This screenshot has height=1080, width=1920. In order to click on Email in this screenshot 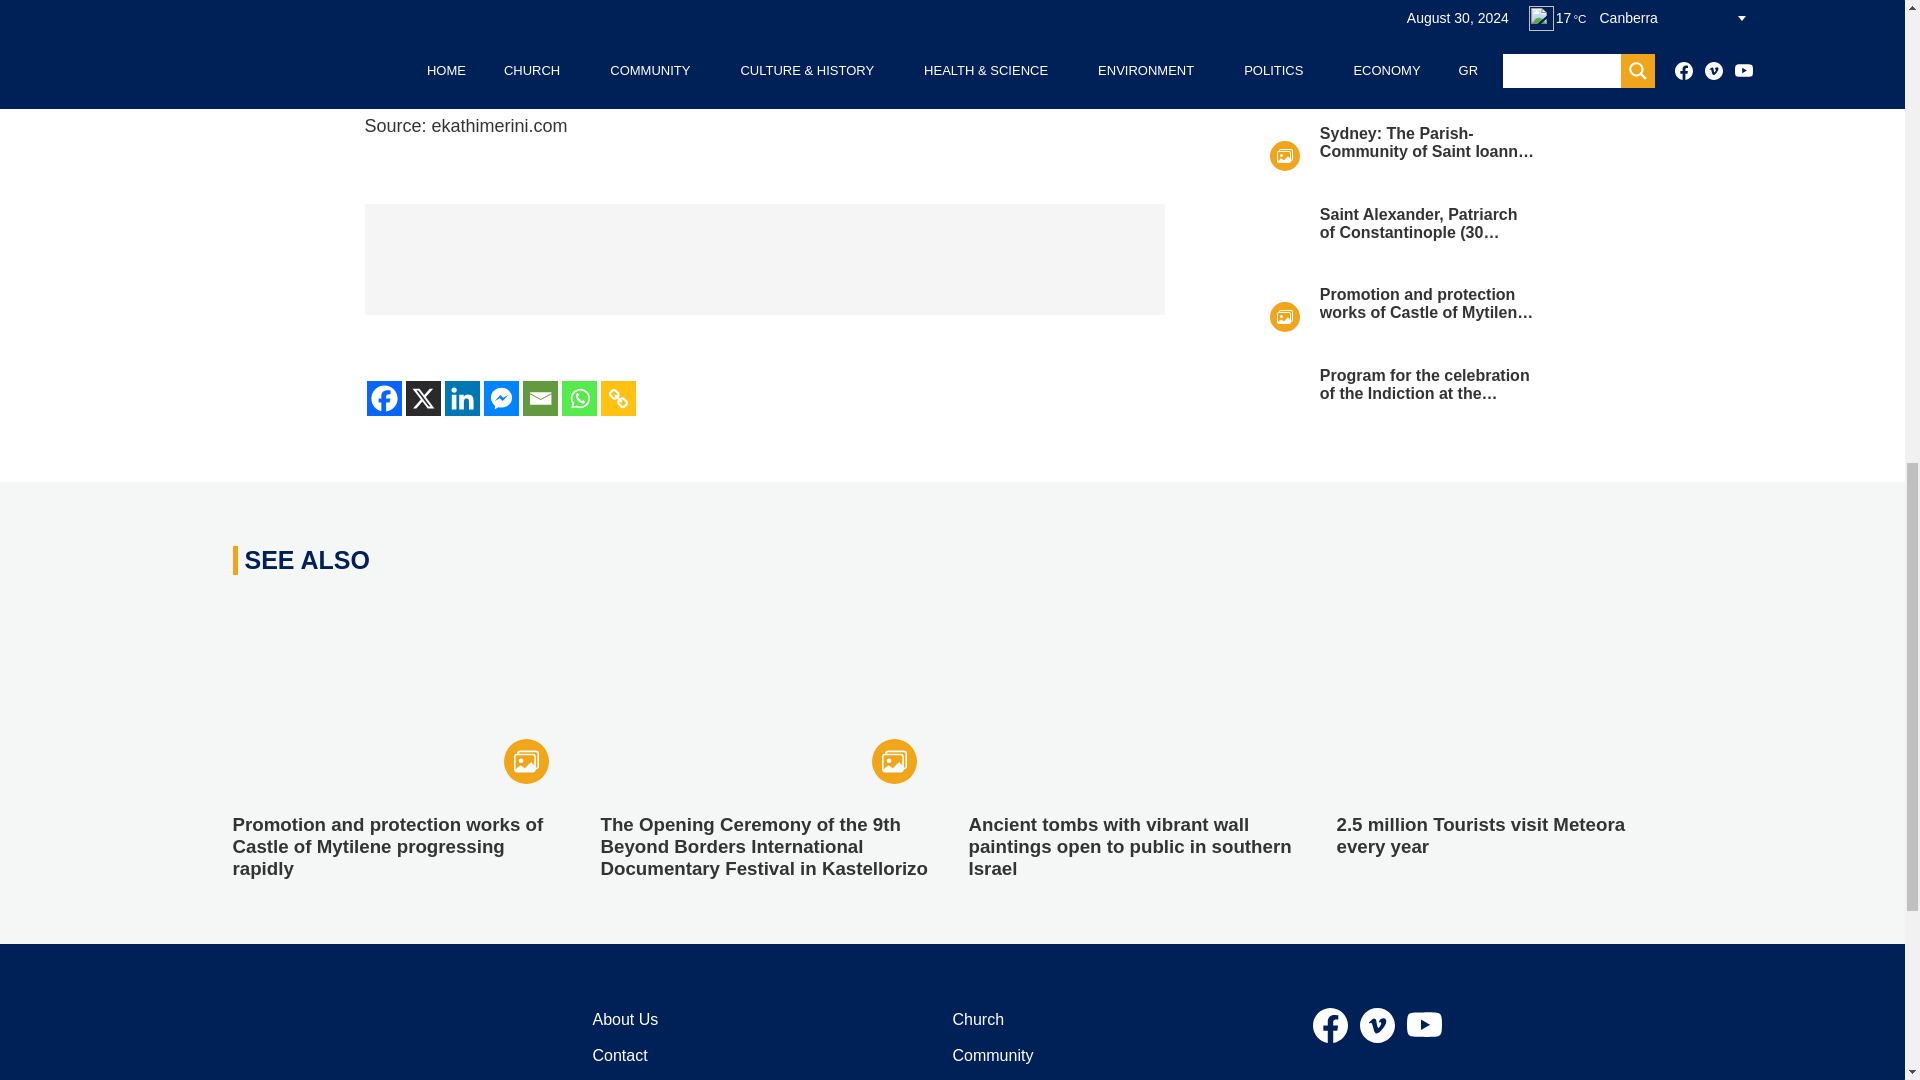, I will do `click(539, 398)`.